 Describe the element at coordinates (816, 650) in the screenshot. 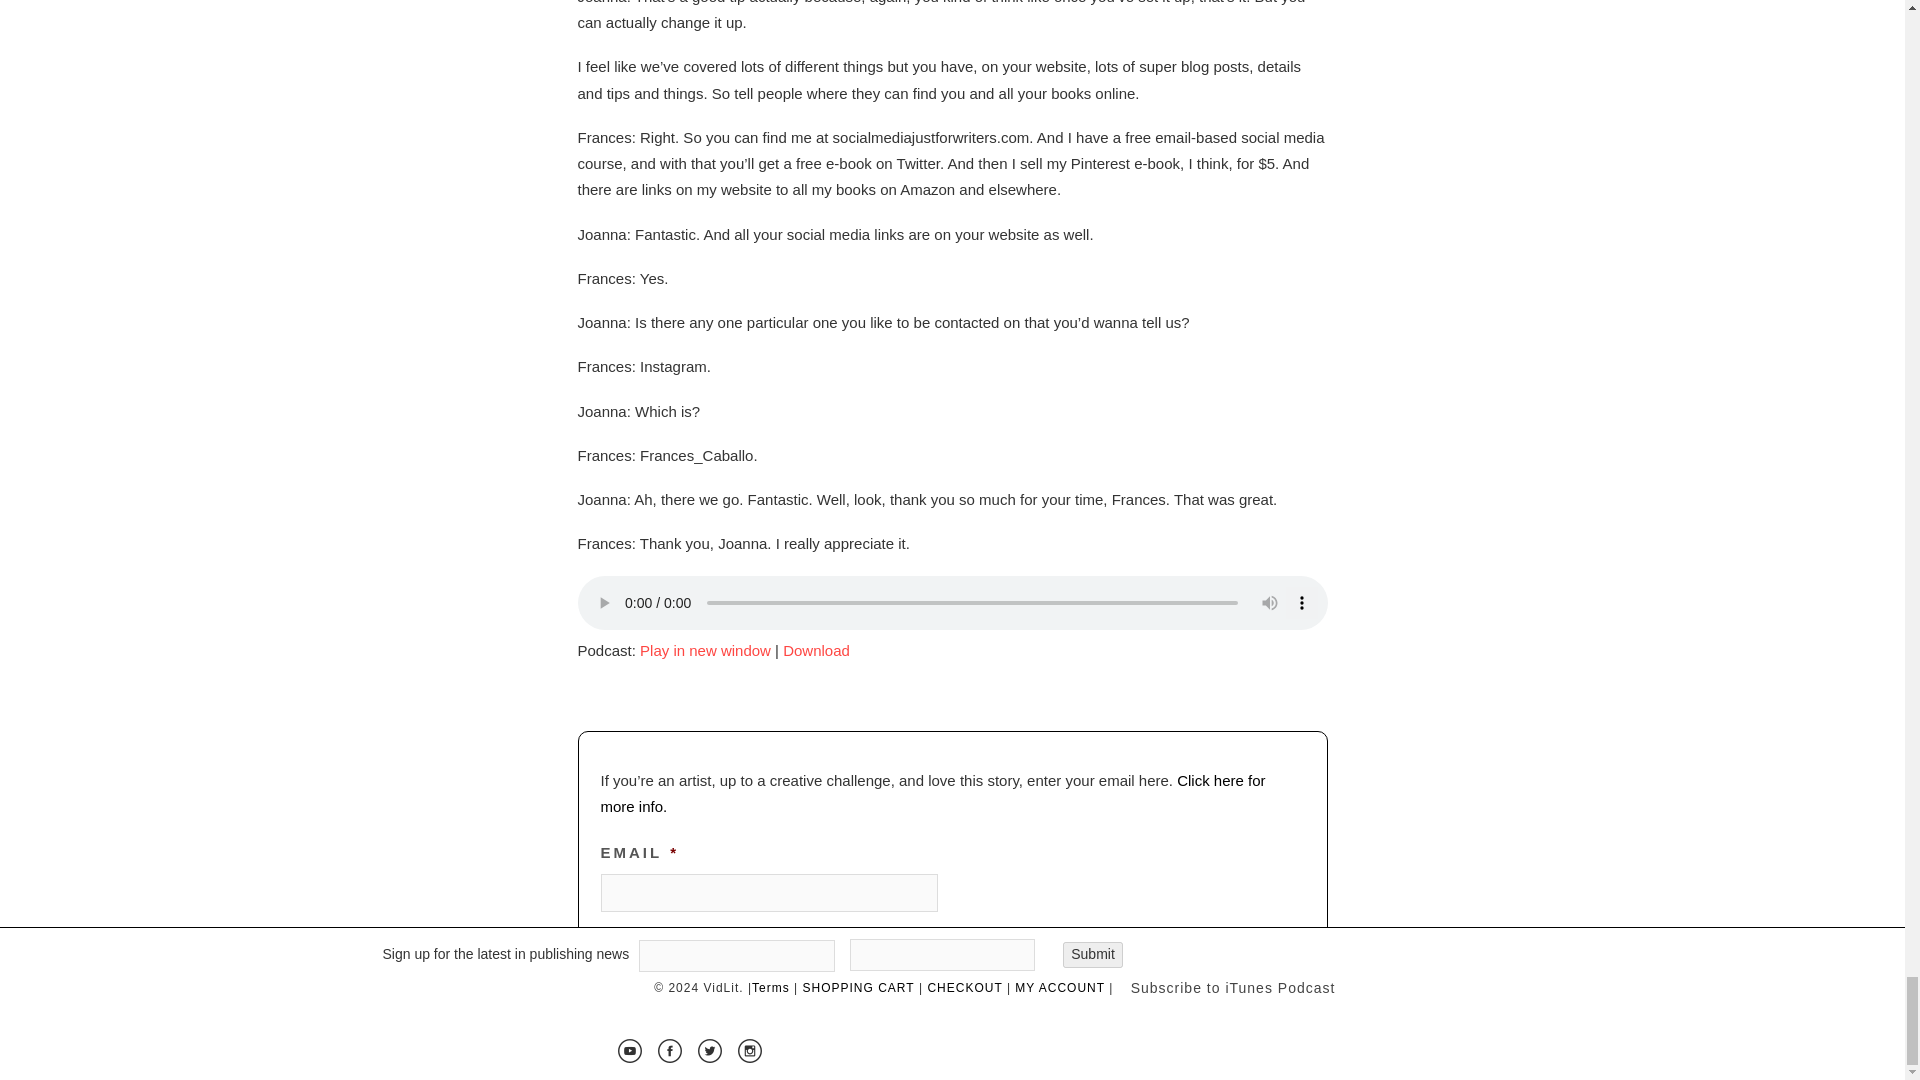

I see `Download` at that location.